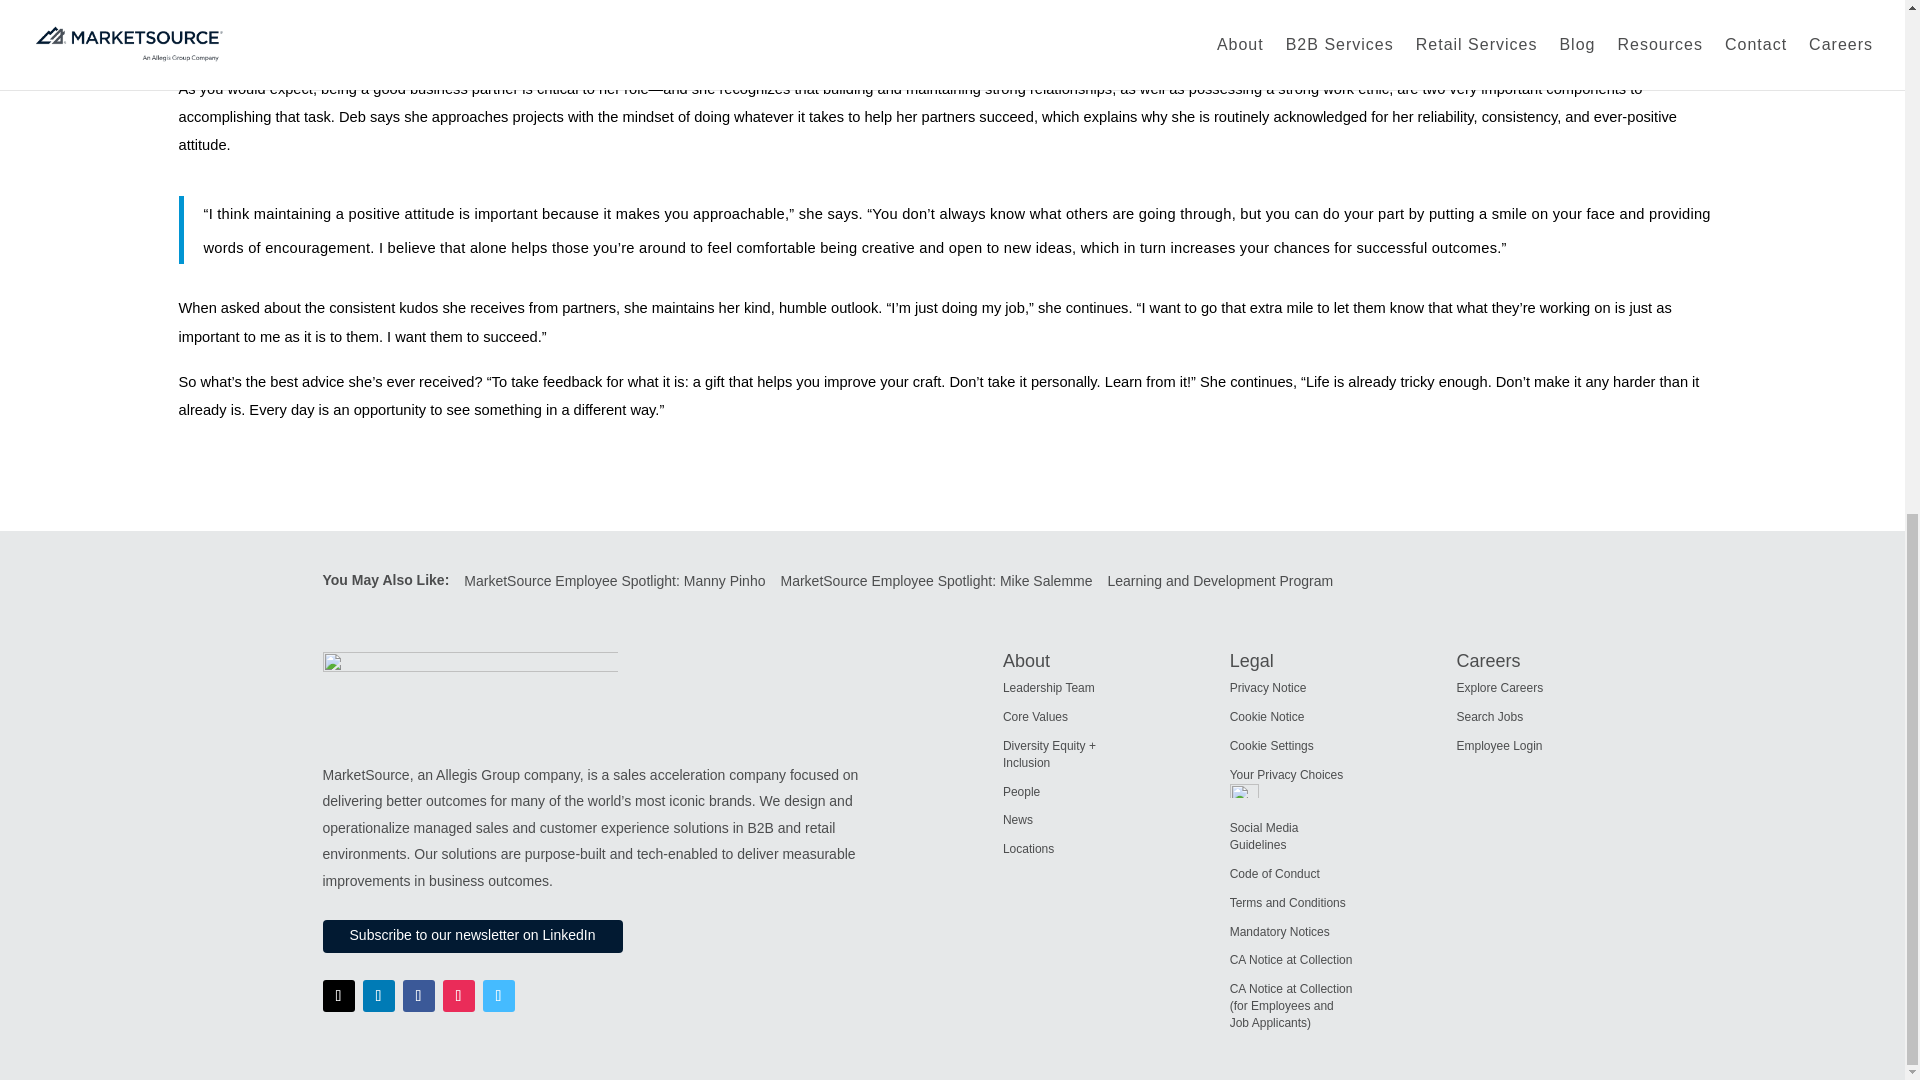 This screenshot has width=1920, height=1080. Describe the element at coordinates (1272, 745) in the screenshot. I see `Cookie Settings` at that location.